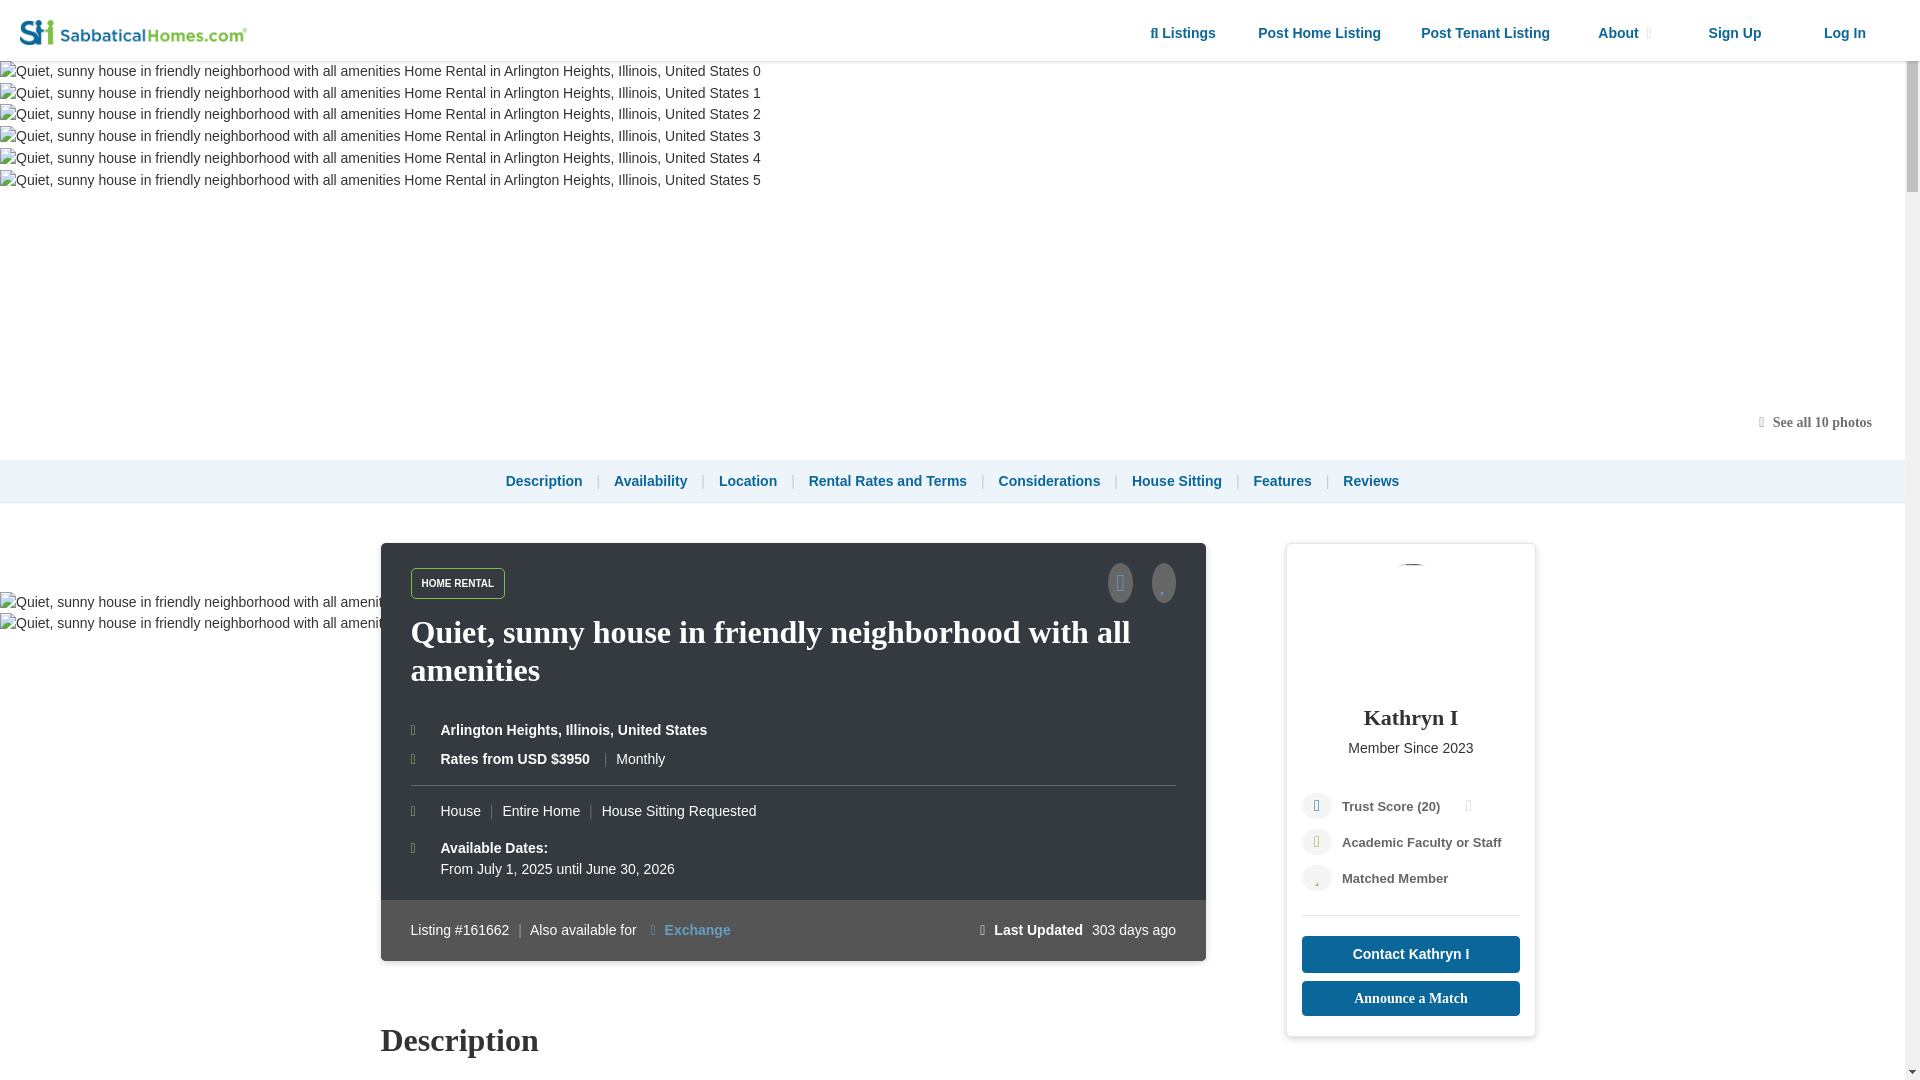 The image size is (1920, 1080). Describe the element at coordinates (1486, 33) in the screenshot. I see `Post Tenant Listing` at that location.